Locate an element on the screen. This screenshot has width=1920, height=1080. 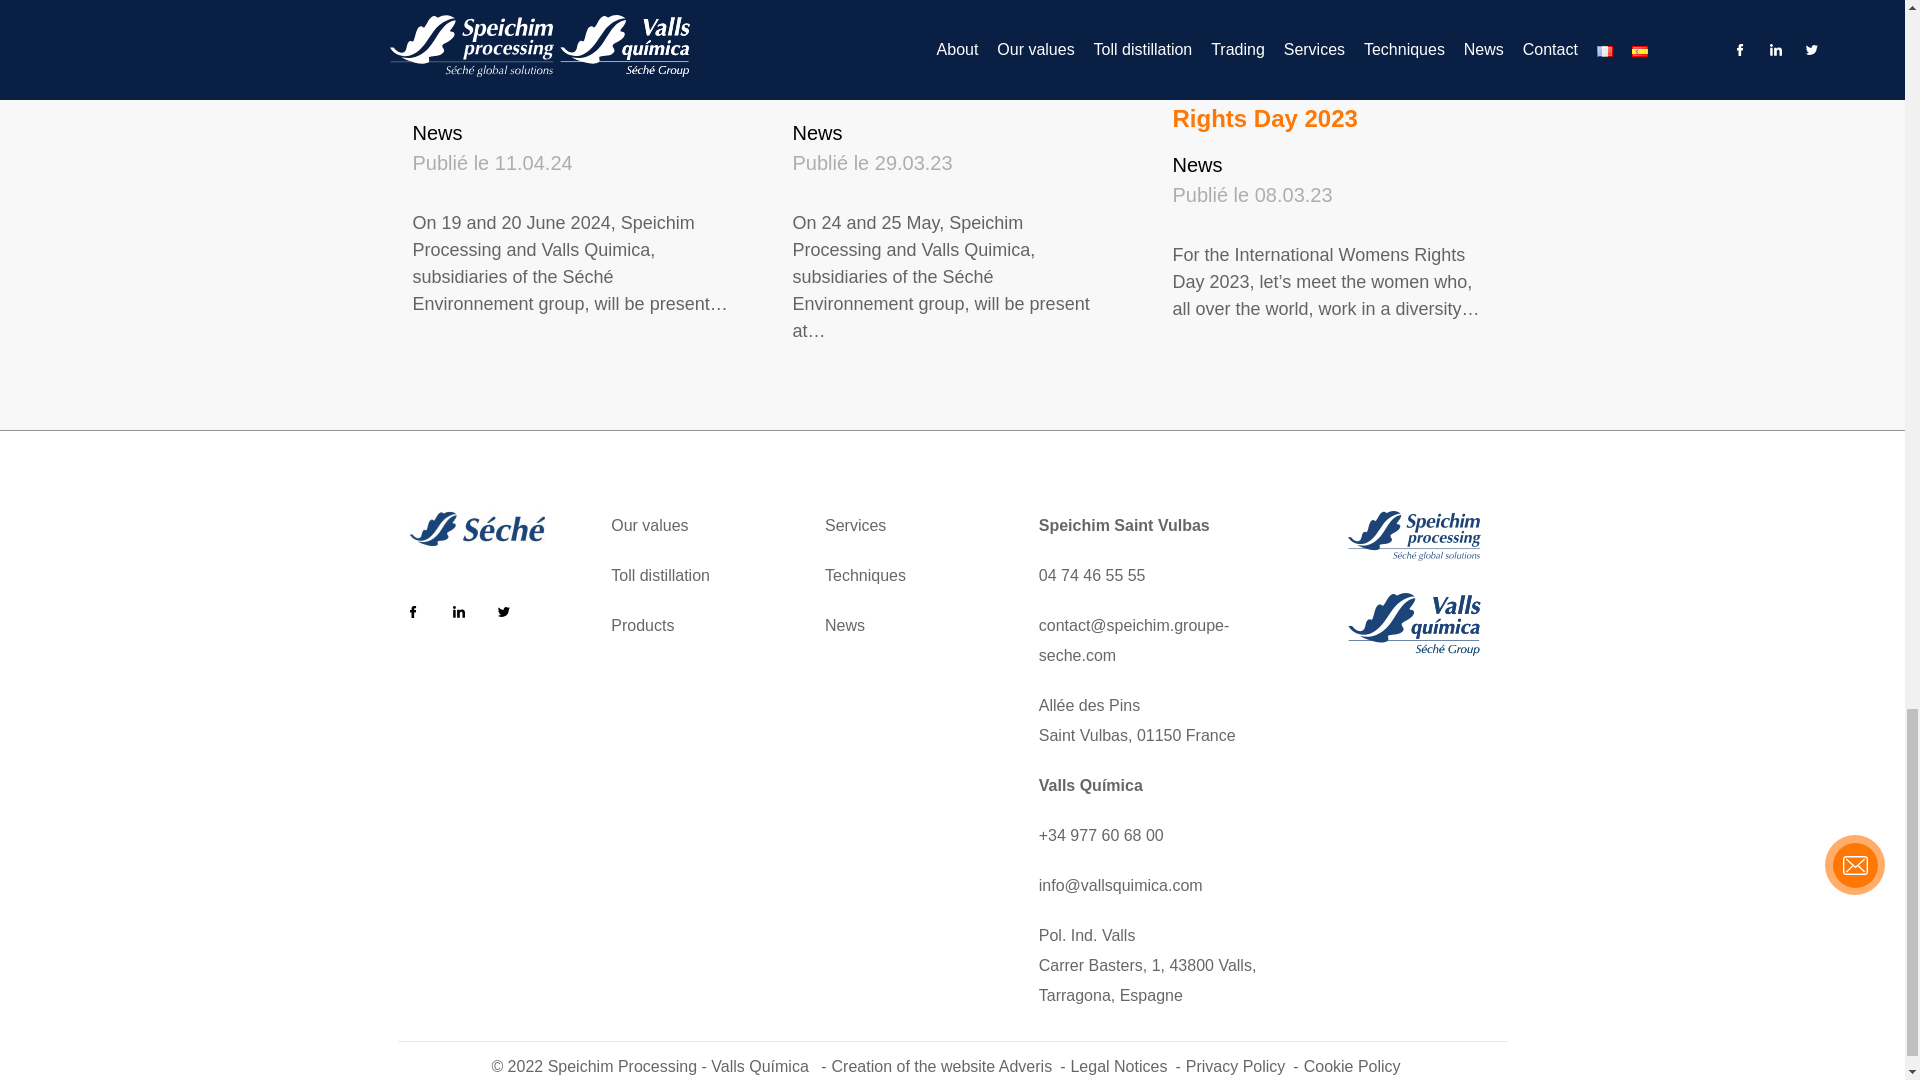
News is located at coordinates (845, 626).